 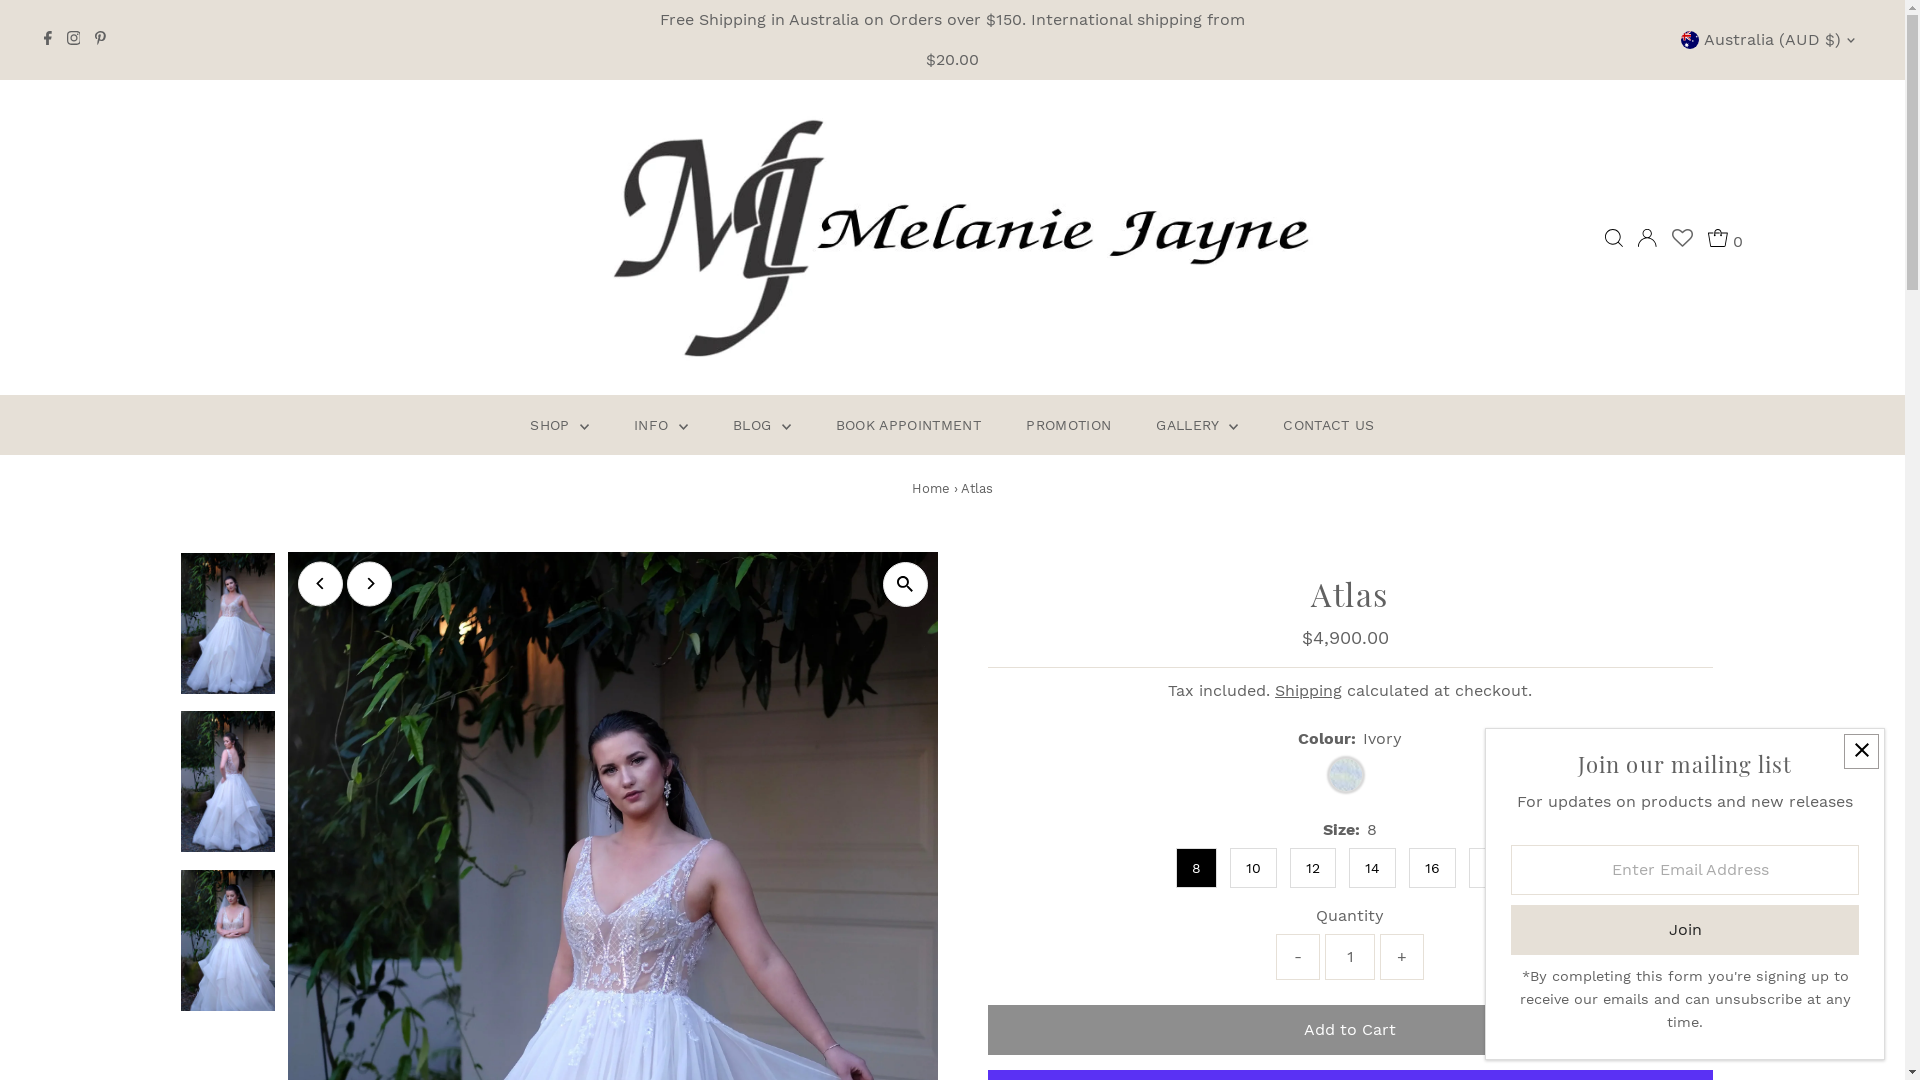 I want to click on Click to zoom, so click(x=904, y=584).